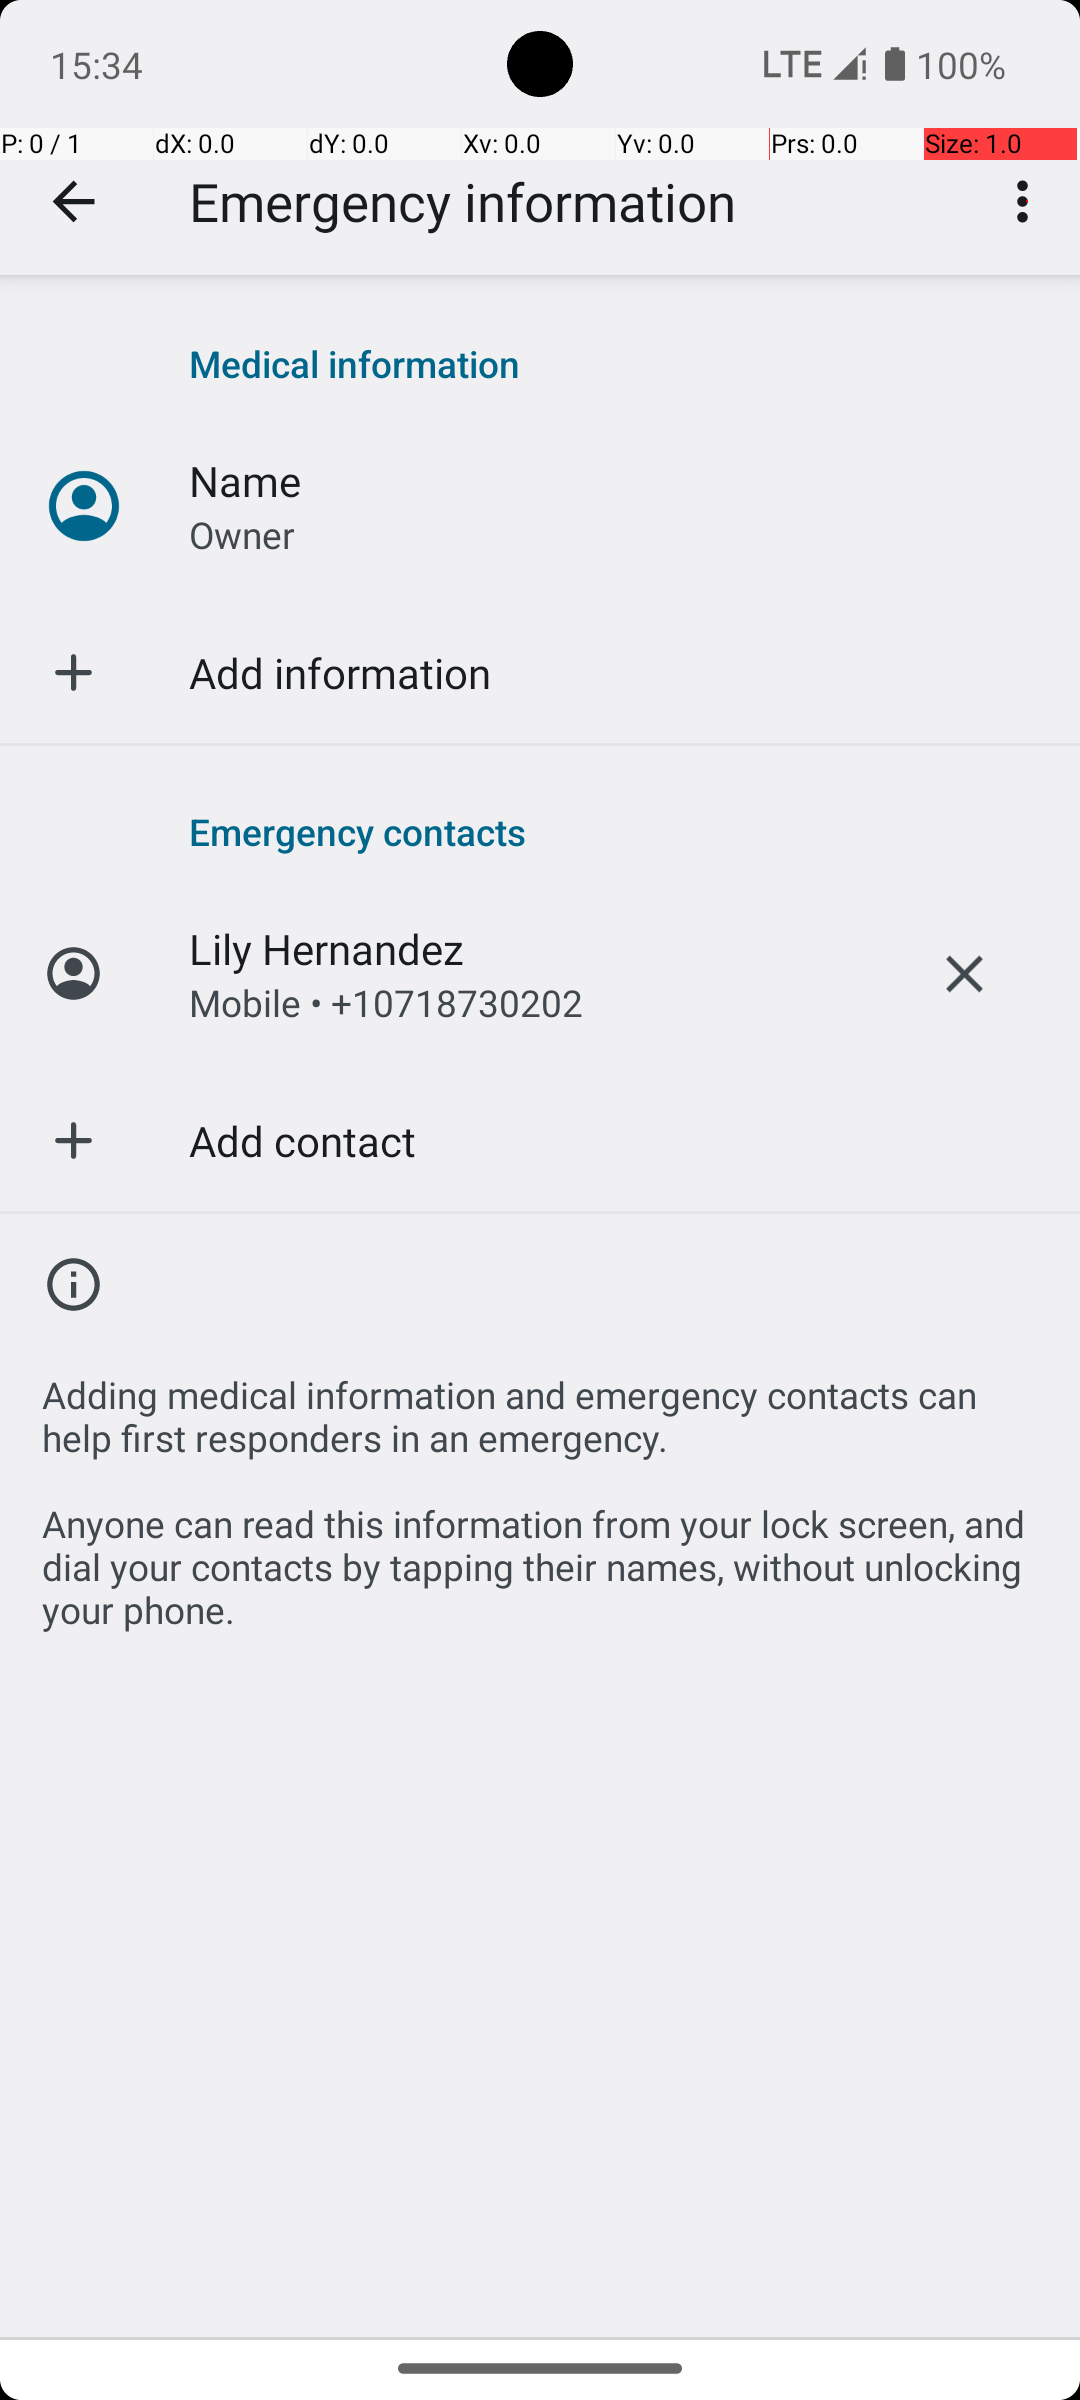  I want to click on Add information, so click(340, 672).